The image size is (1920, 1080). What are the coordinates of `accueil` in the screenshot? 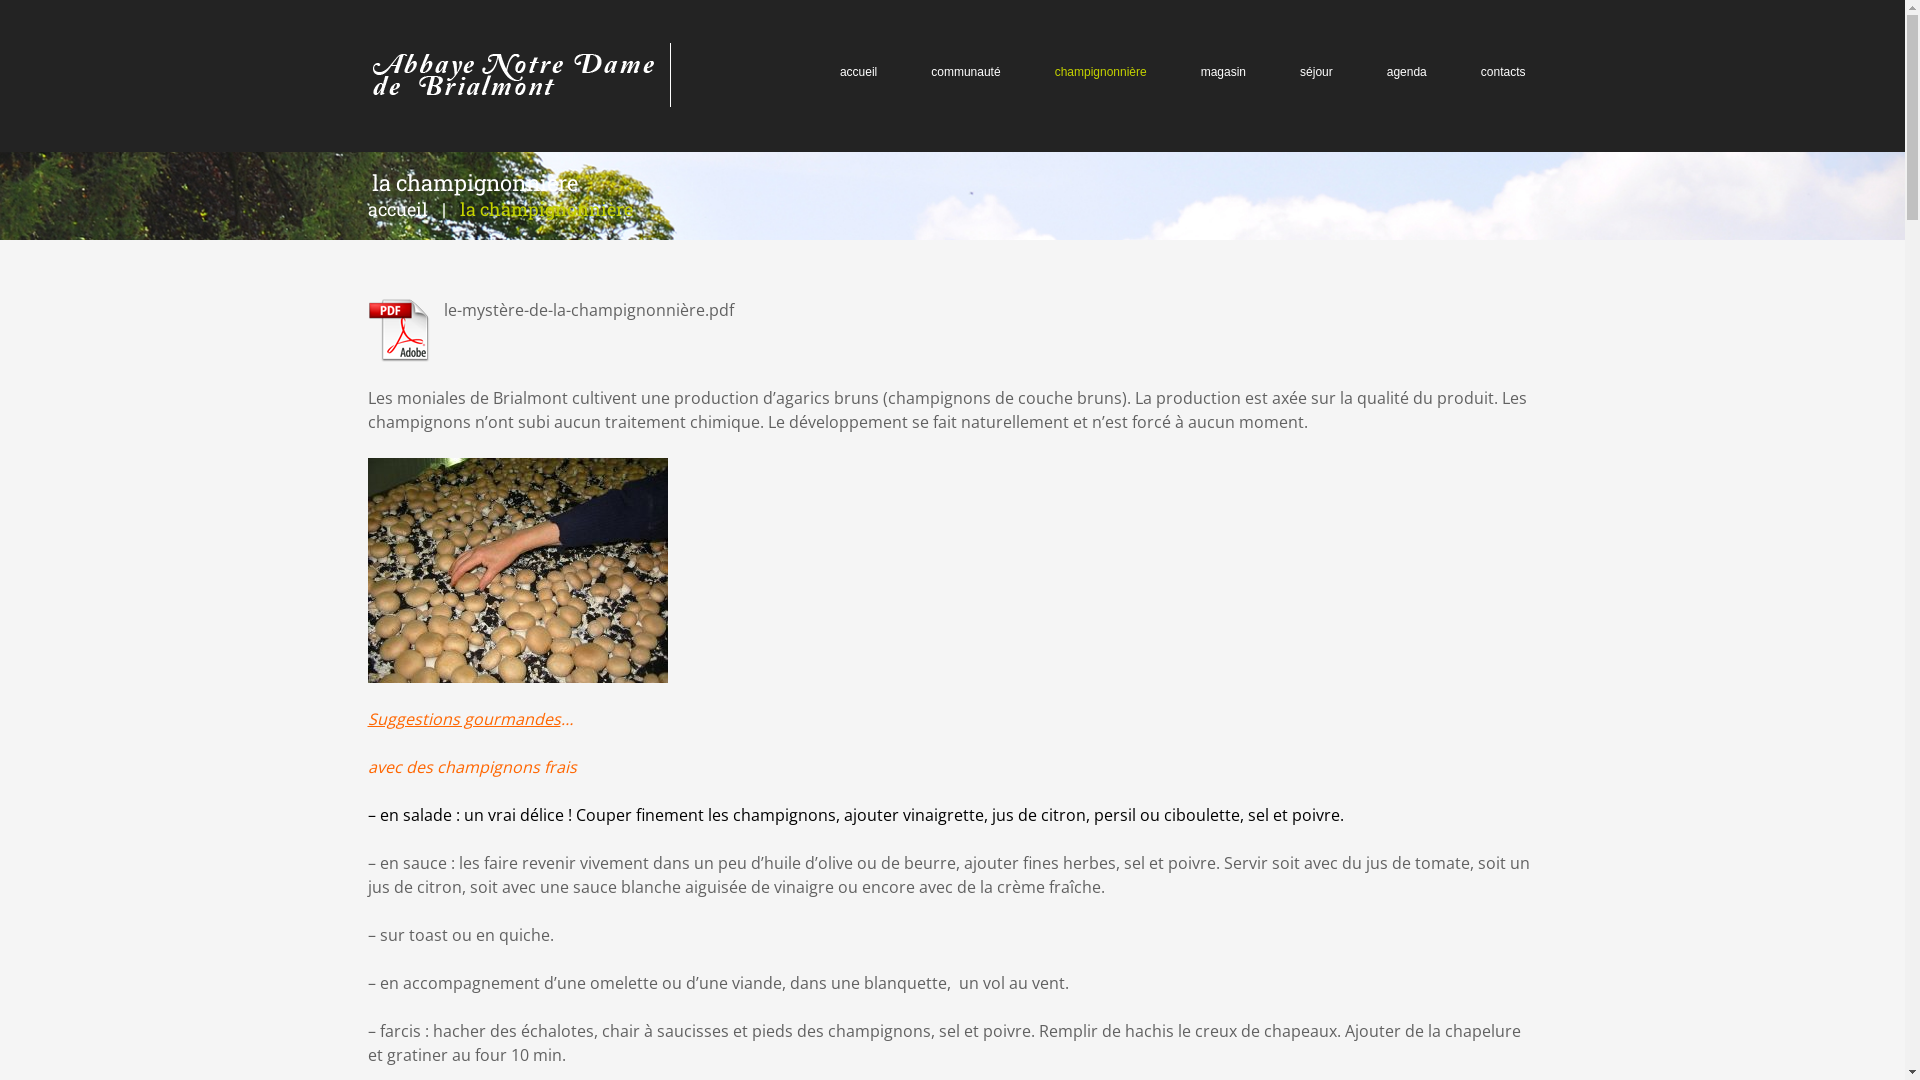 It's located at (858, 71).